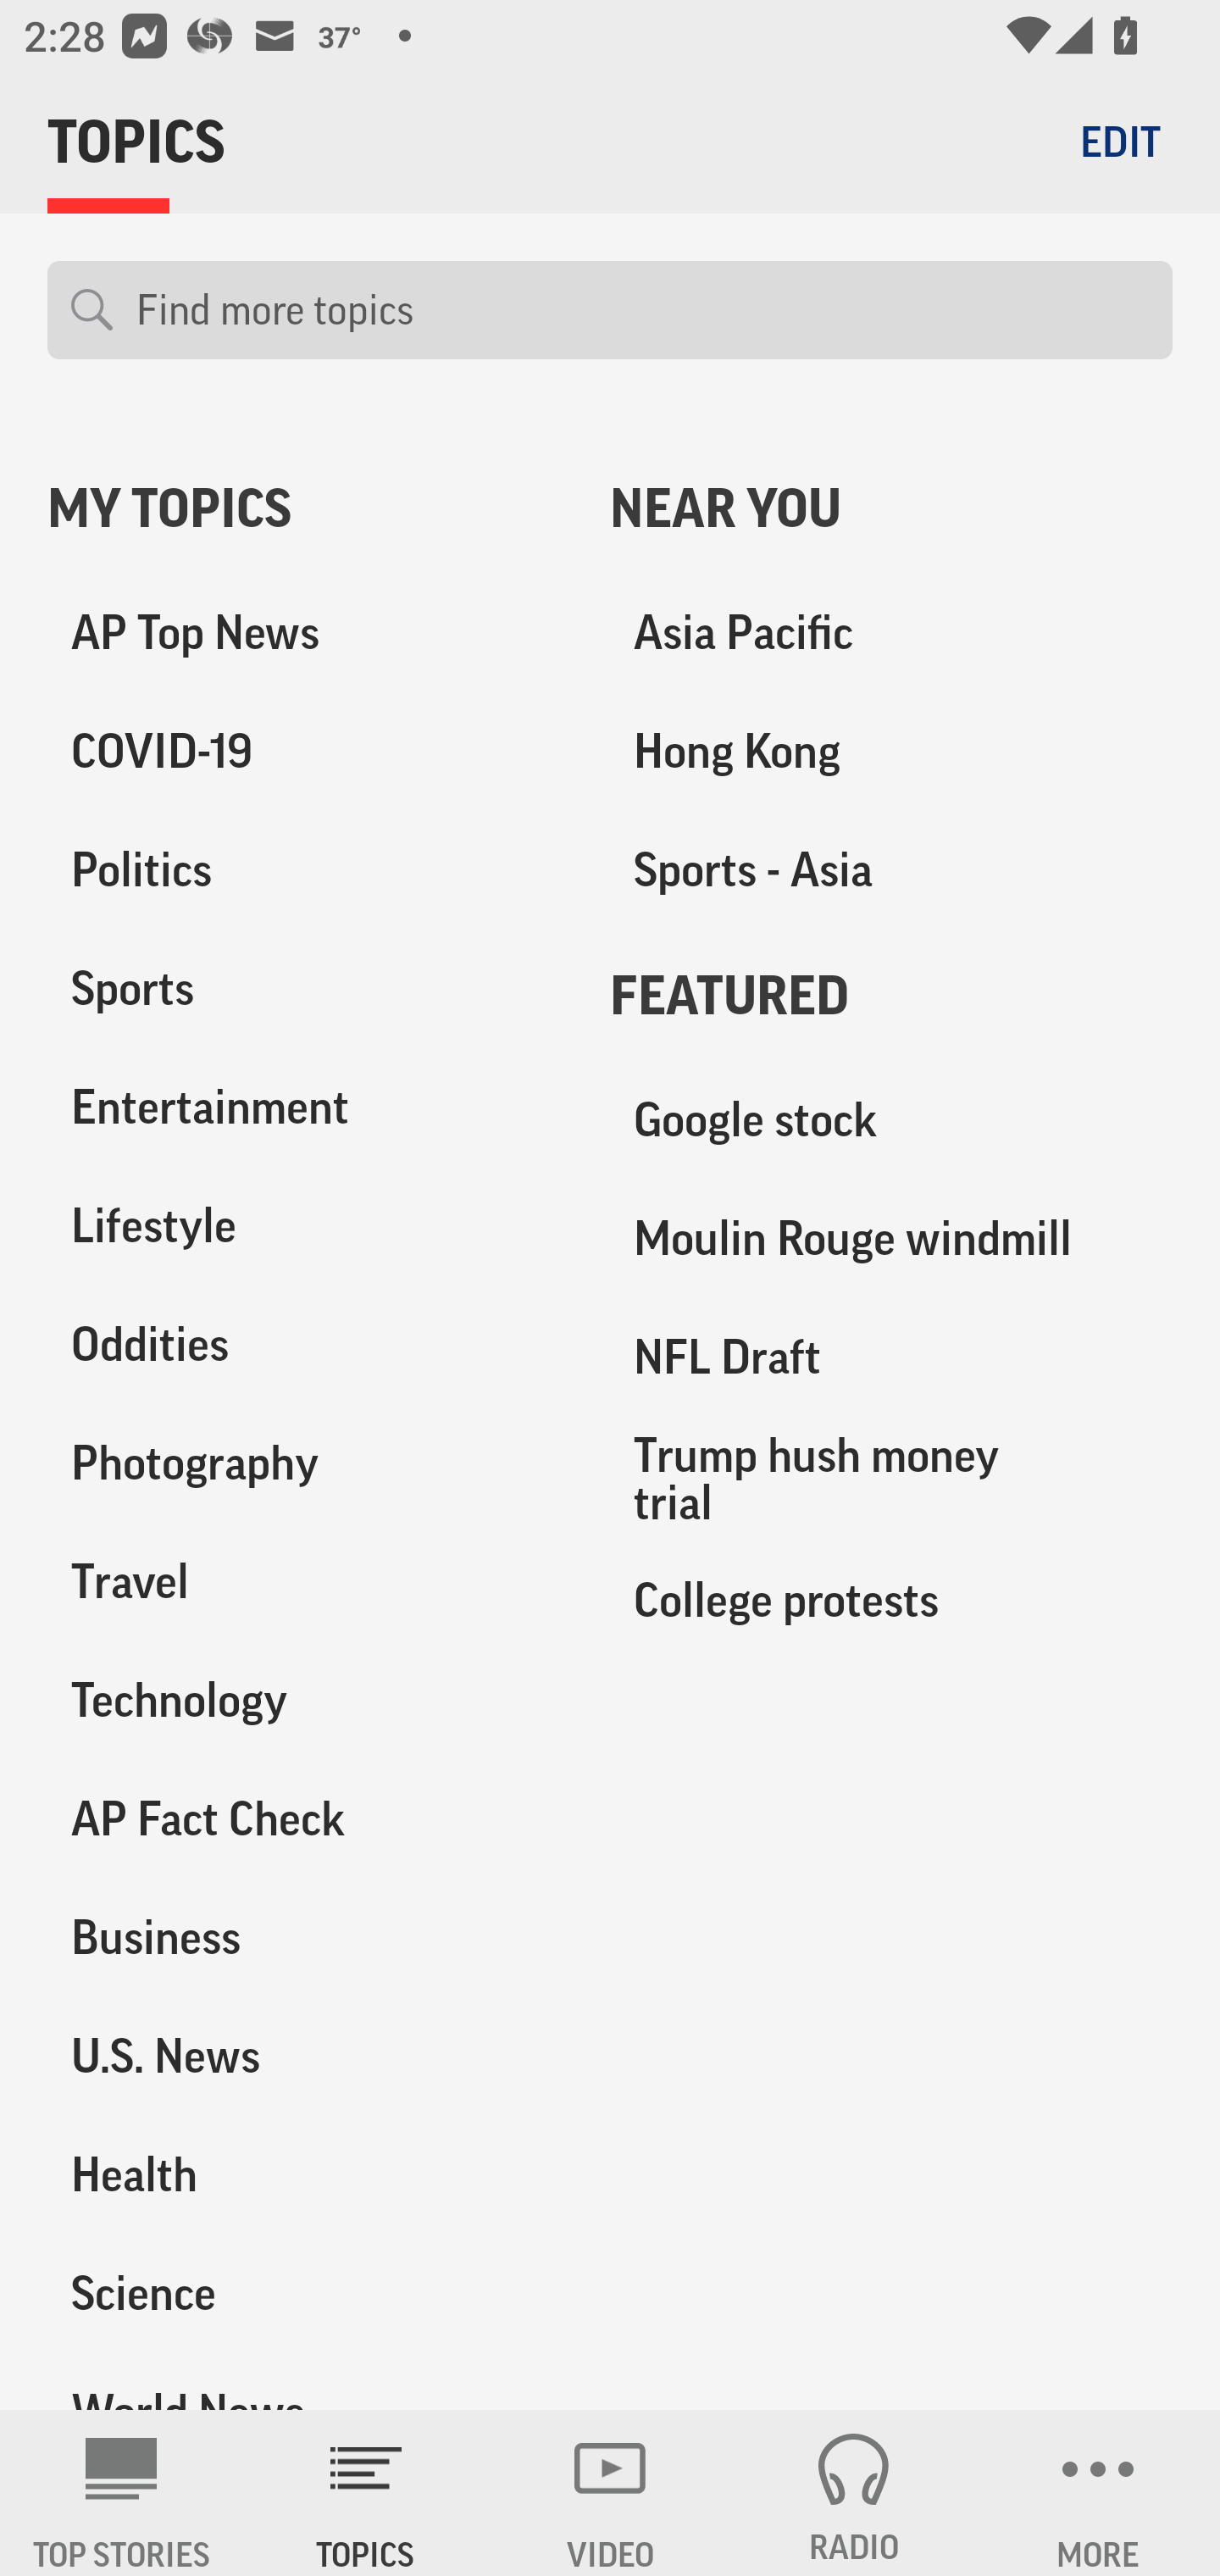 The width and height of the screenshot is (1220, 2576). I want to click on AP News TOP STORIES, so click(122, 2493).